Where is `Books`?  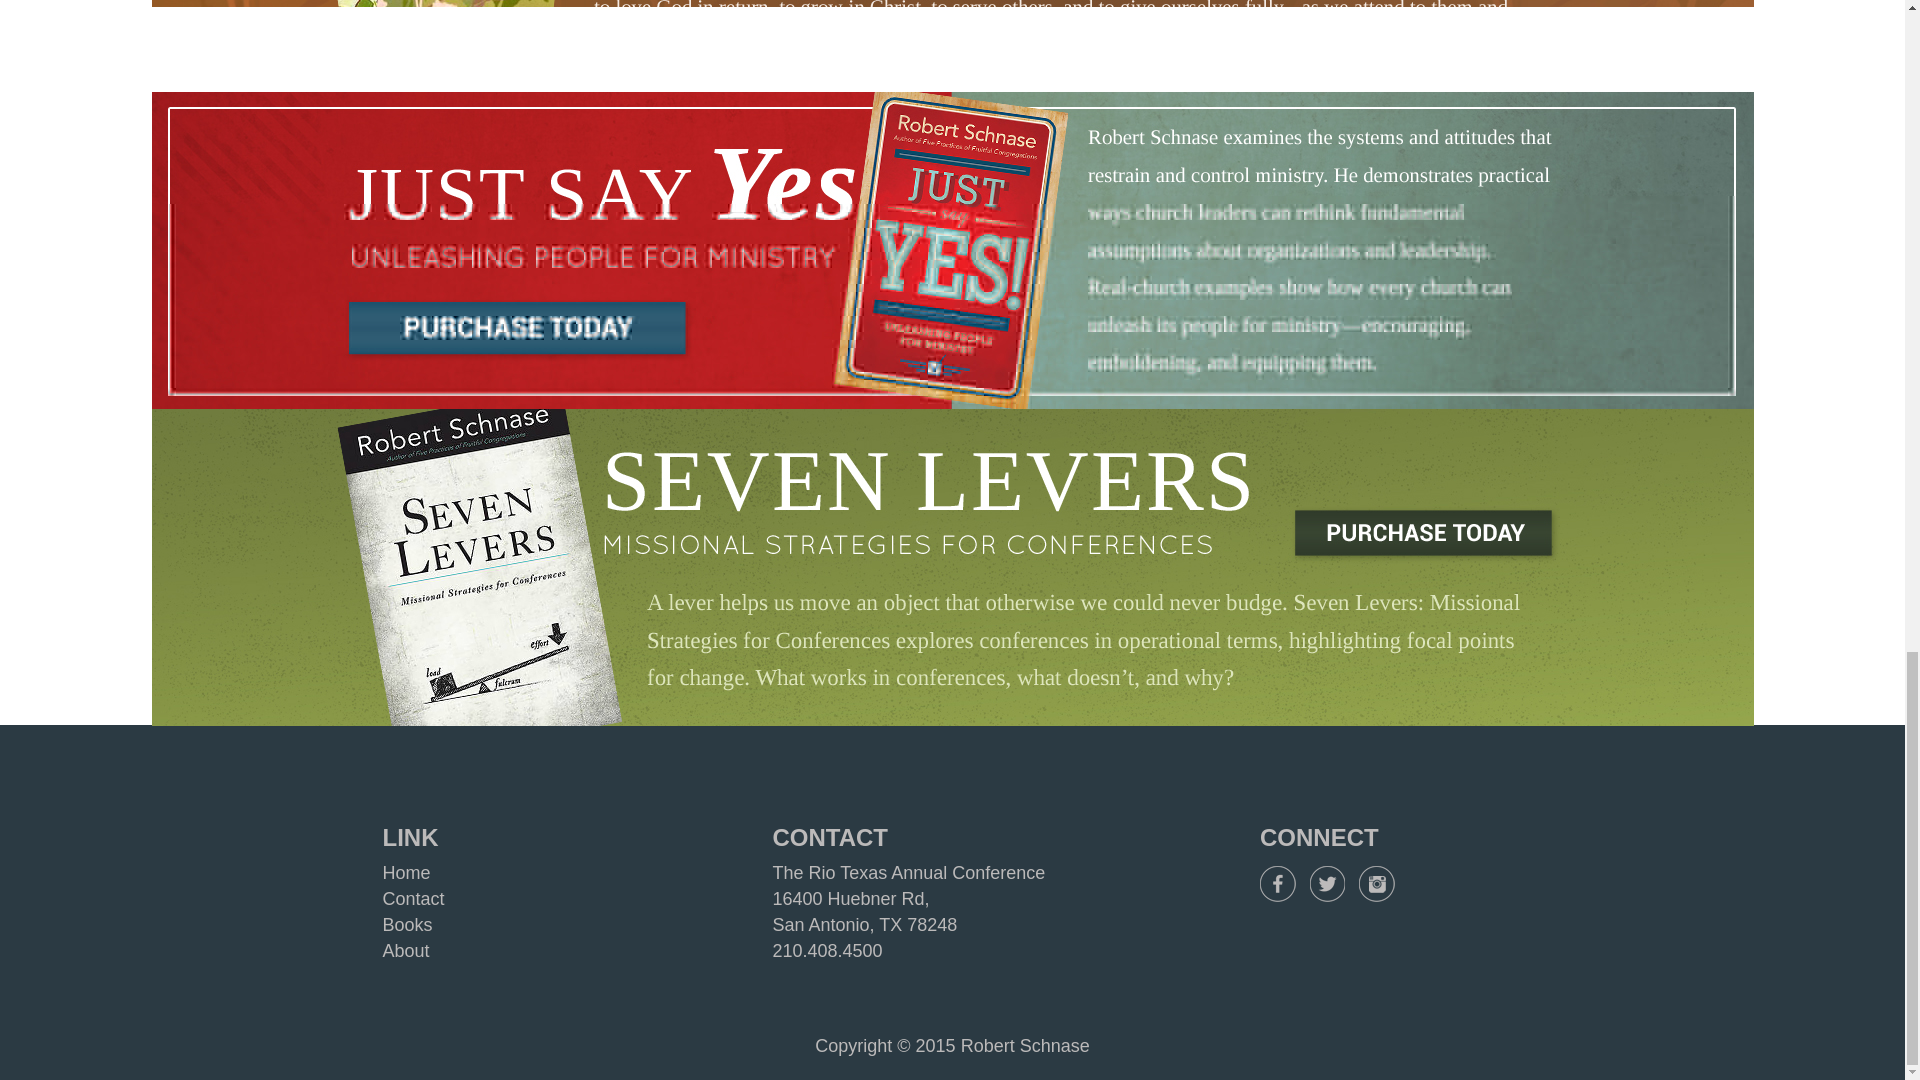
Books is located at coordinates (407, 924).